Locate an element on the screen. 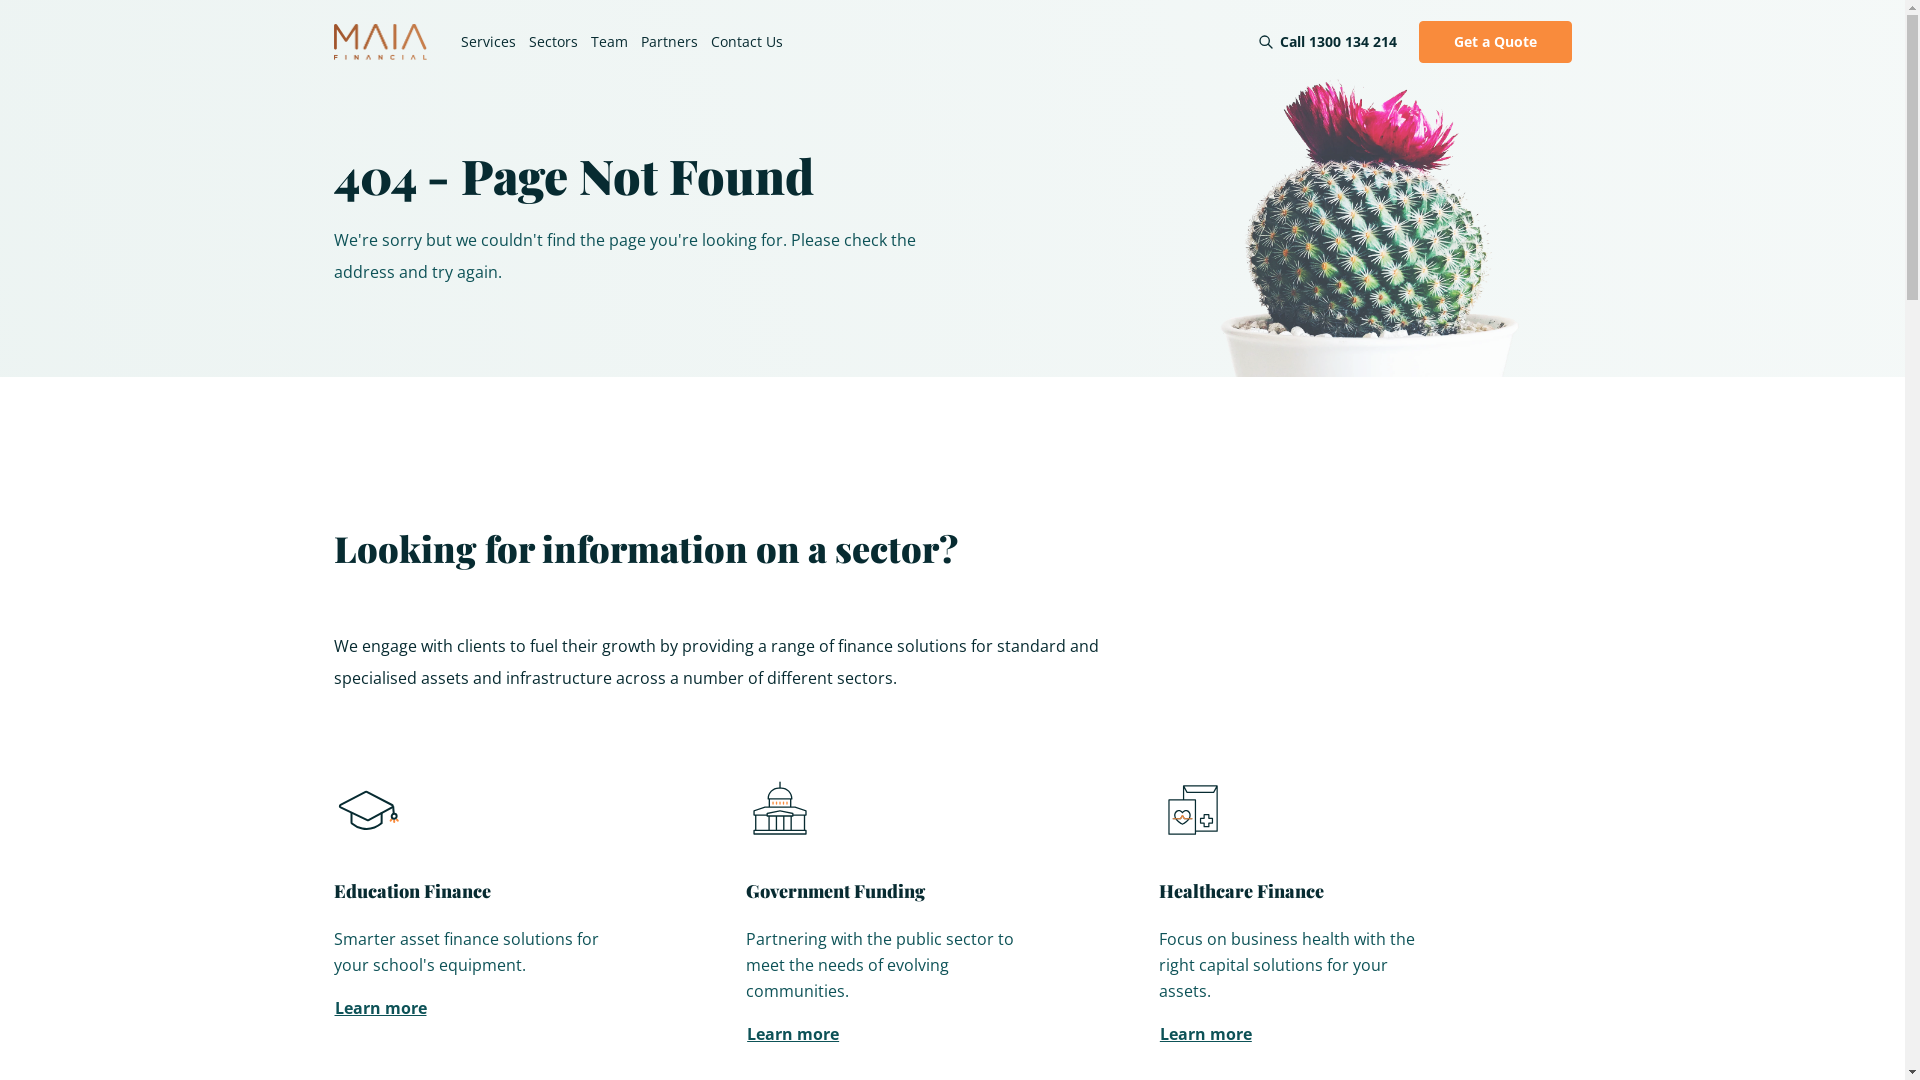 This screenshot has height=1080, width=1920.   is located at coordinates (1194, 796).